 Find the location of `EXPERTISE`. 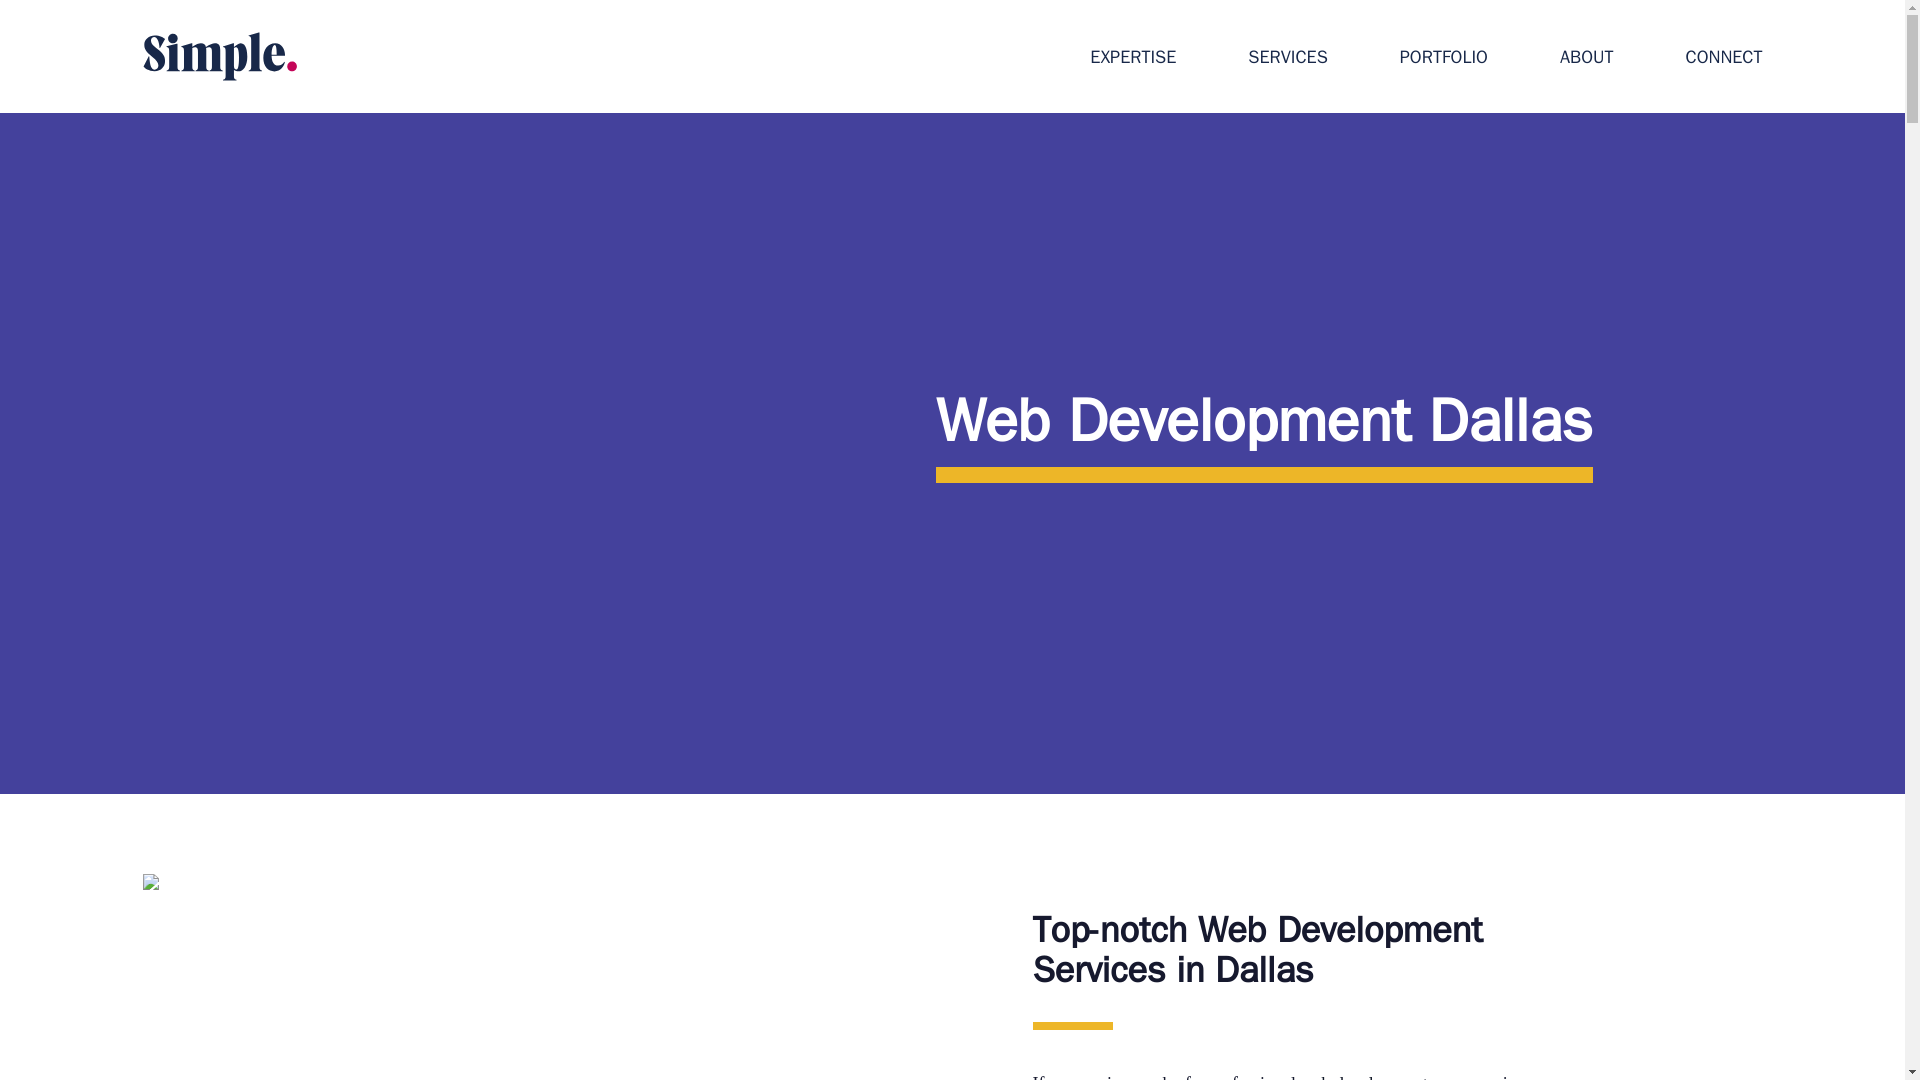

EXPERTISE is located at coordinates (1132, 60).